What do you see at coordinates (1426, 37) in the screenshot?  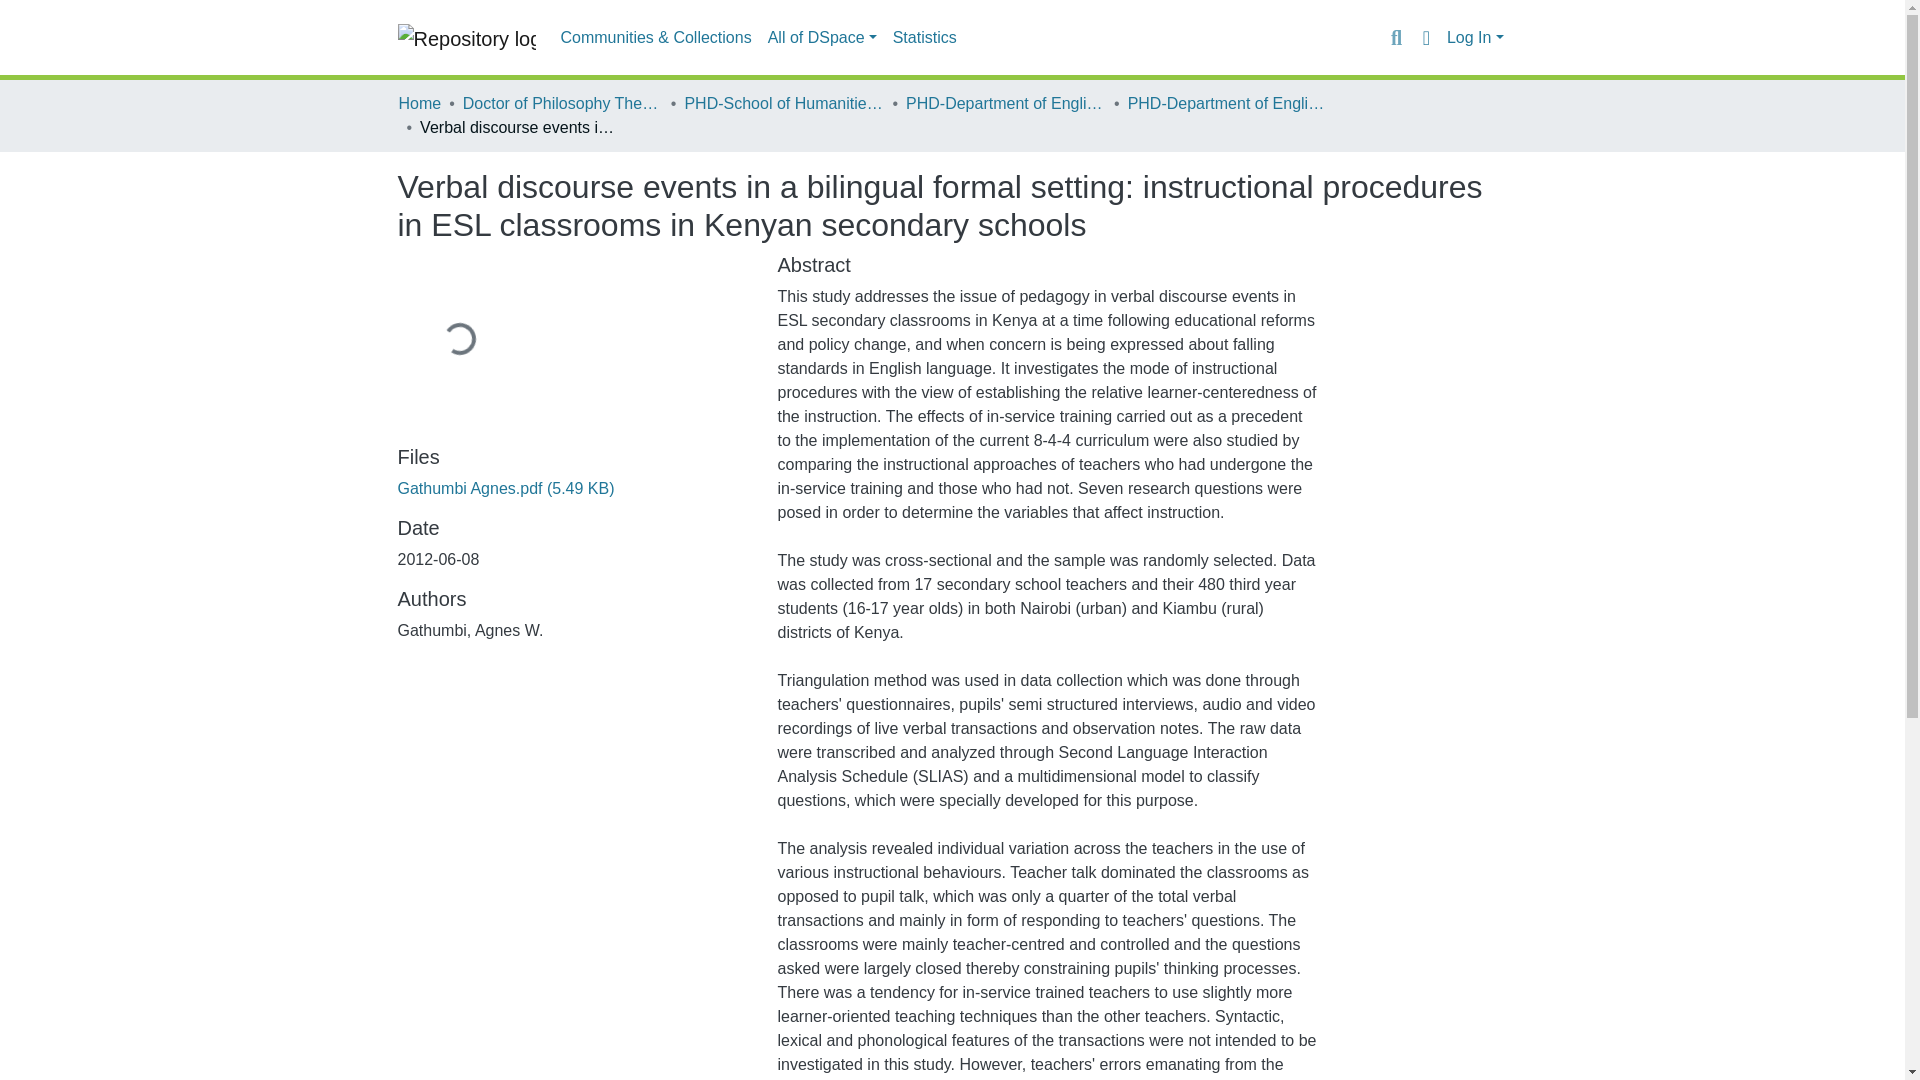 I see `Language switch` at bounding box center [1426, 37].